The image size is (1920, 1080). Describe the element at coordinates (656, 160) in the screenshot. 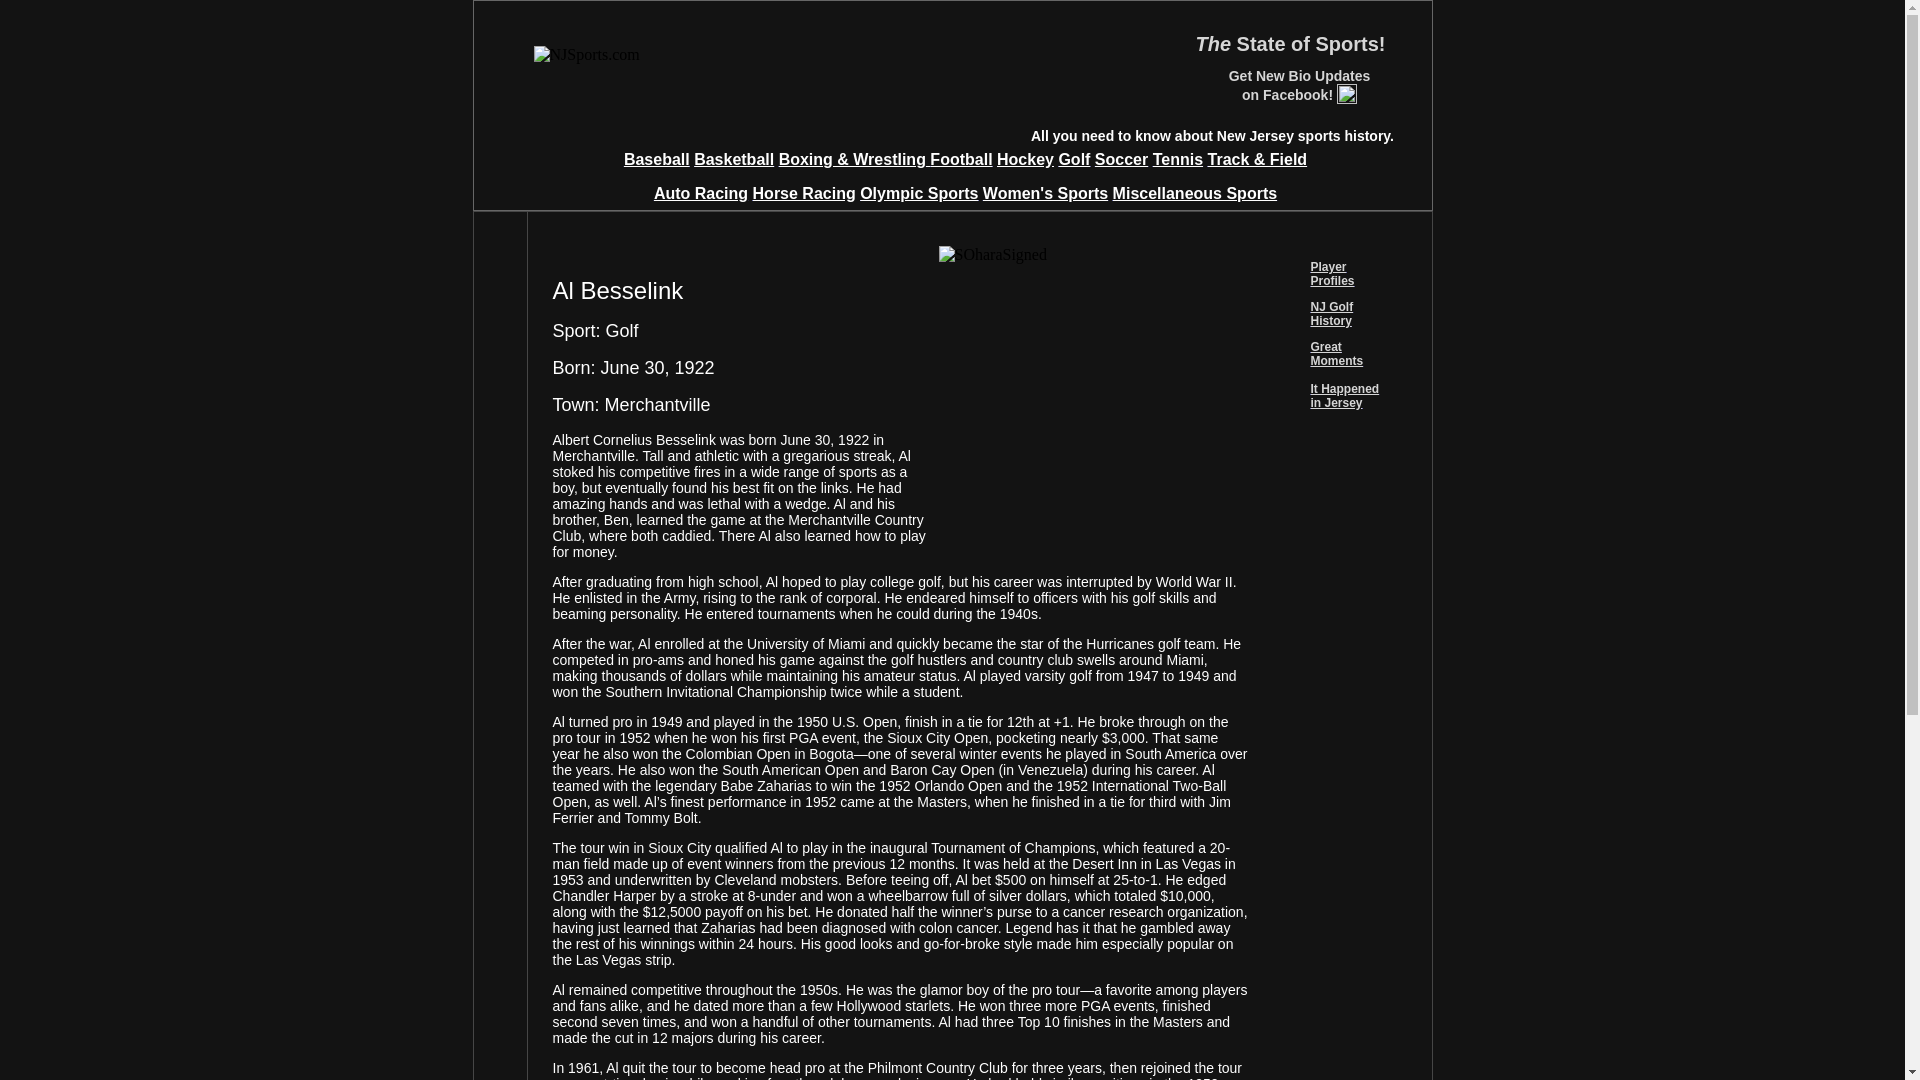

I see `Baseball` at that location.